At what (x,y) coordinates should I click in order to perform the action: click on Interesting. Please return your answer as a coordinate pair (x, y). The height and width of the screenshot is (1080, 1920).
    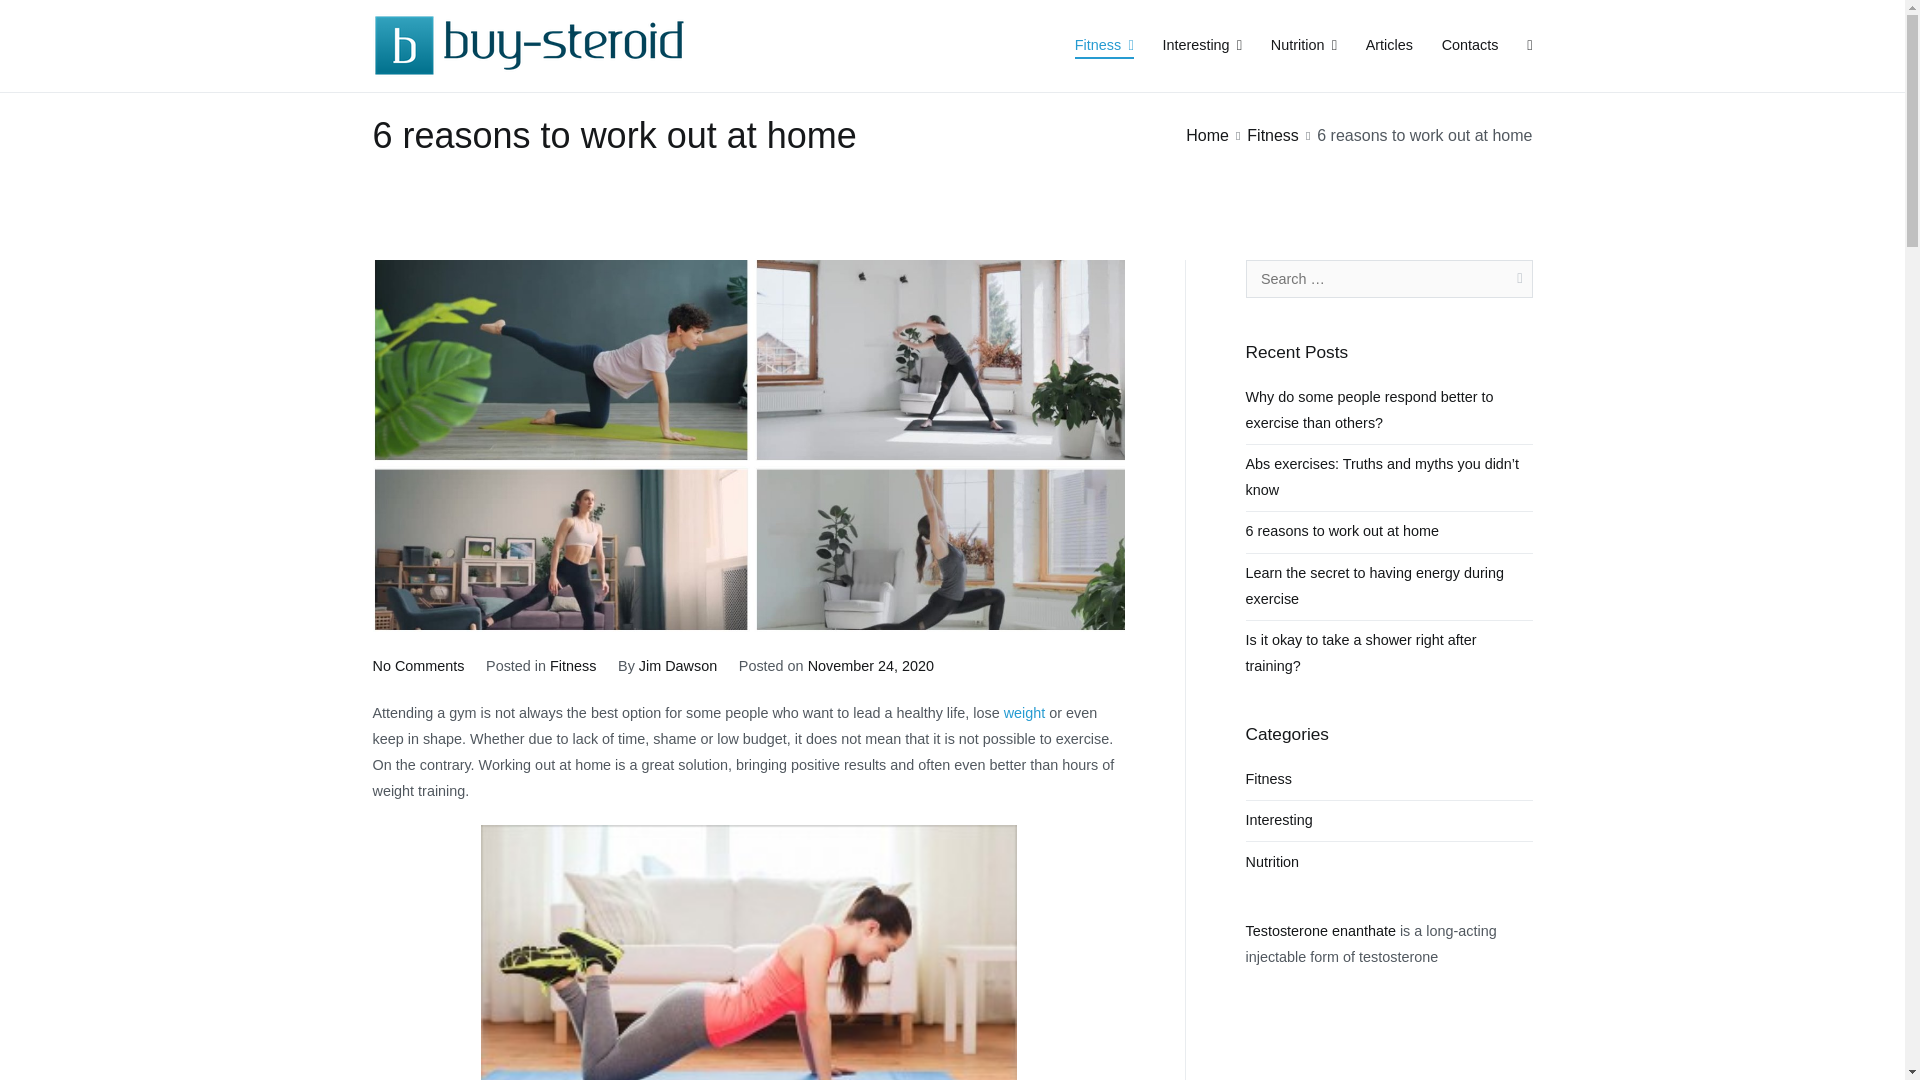
    Looking at the image, I should click on (572, 665).